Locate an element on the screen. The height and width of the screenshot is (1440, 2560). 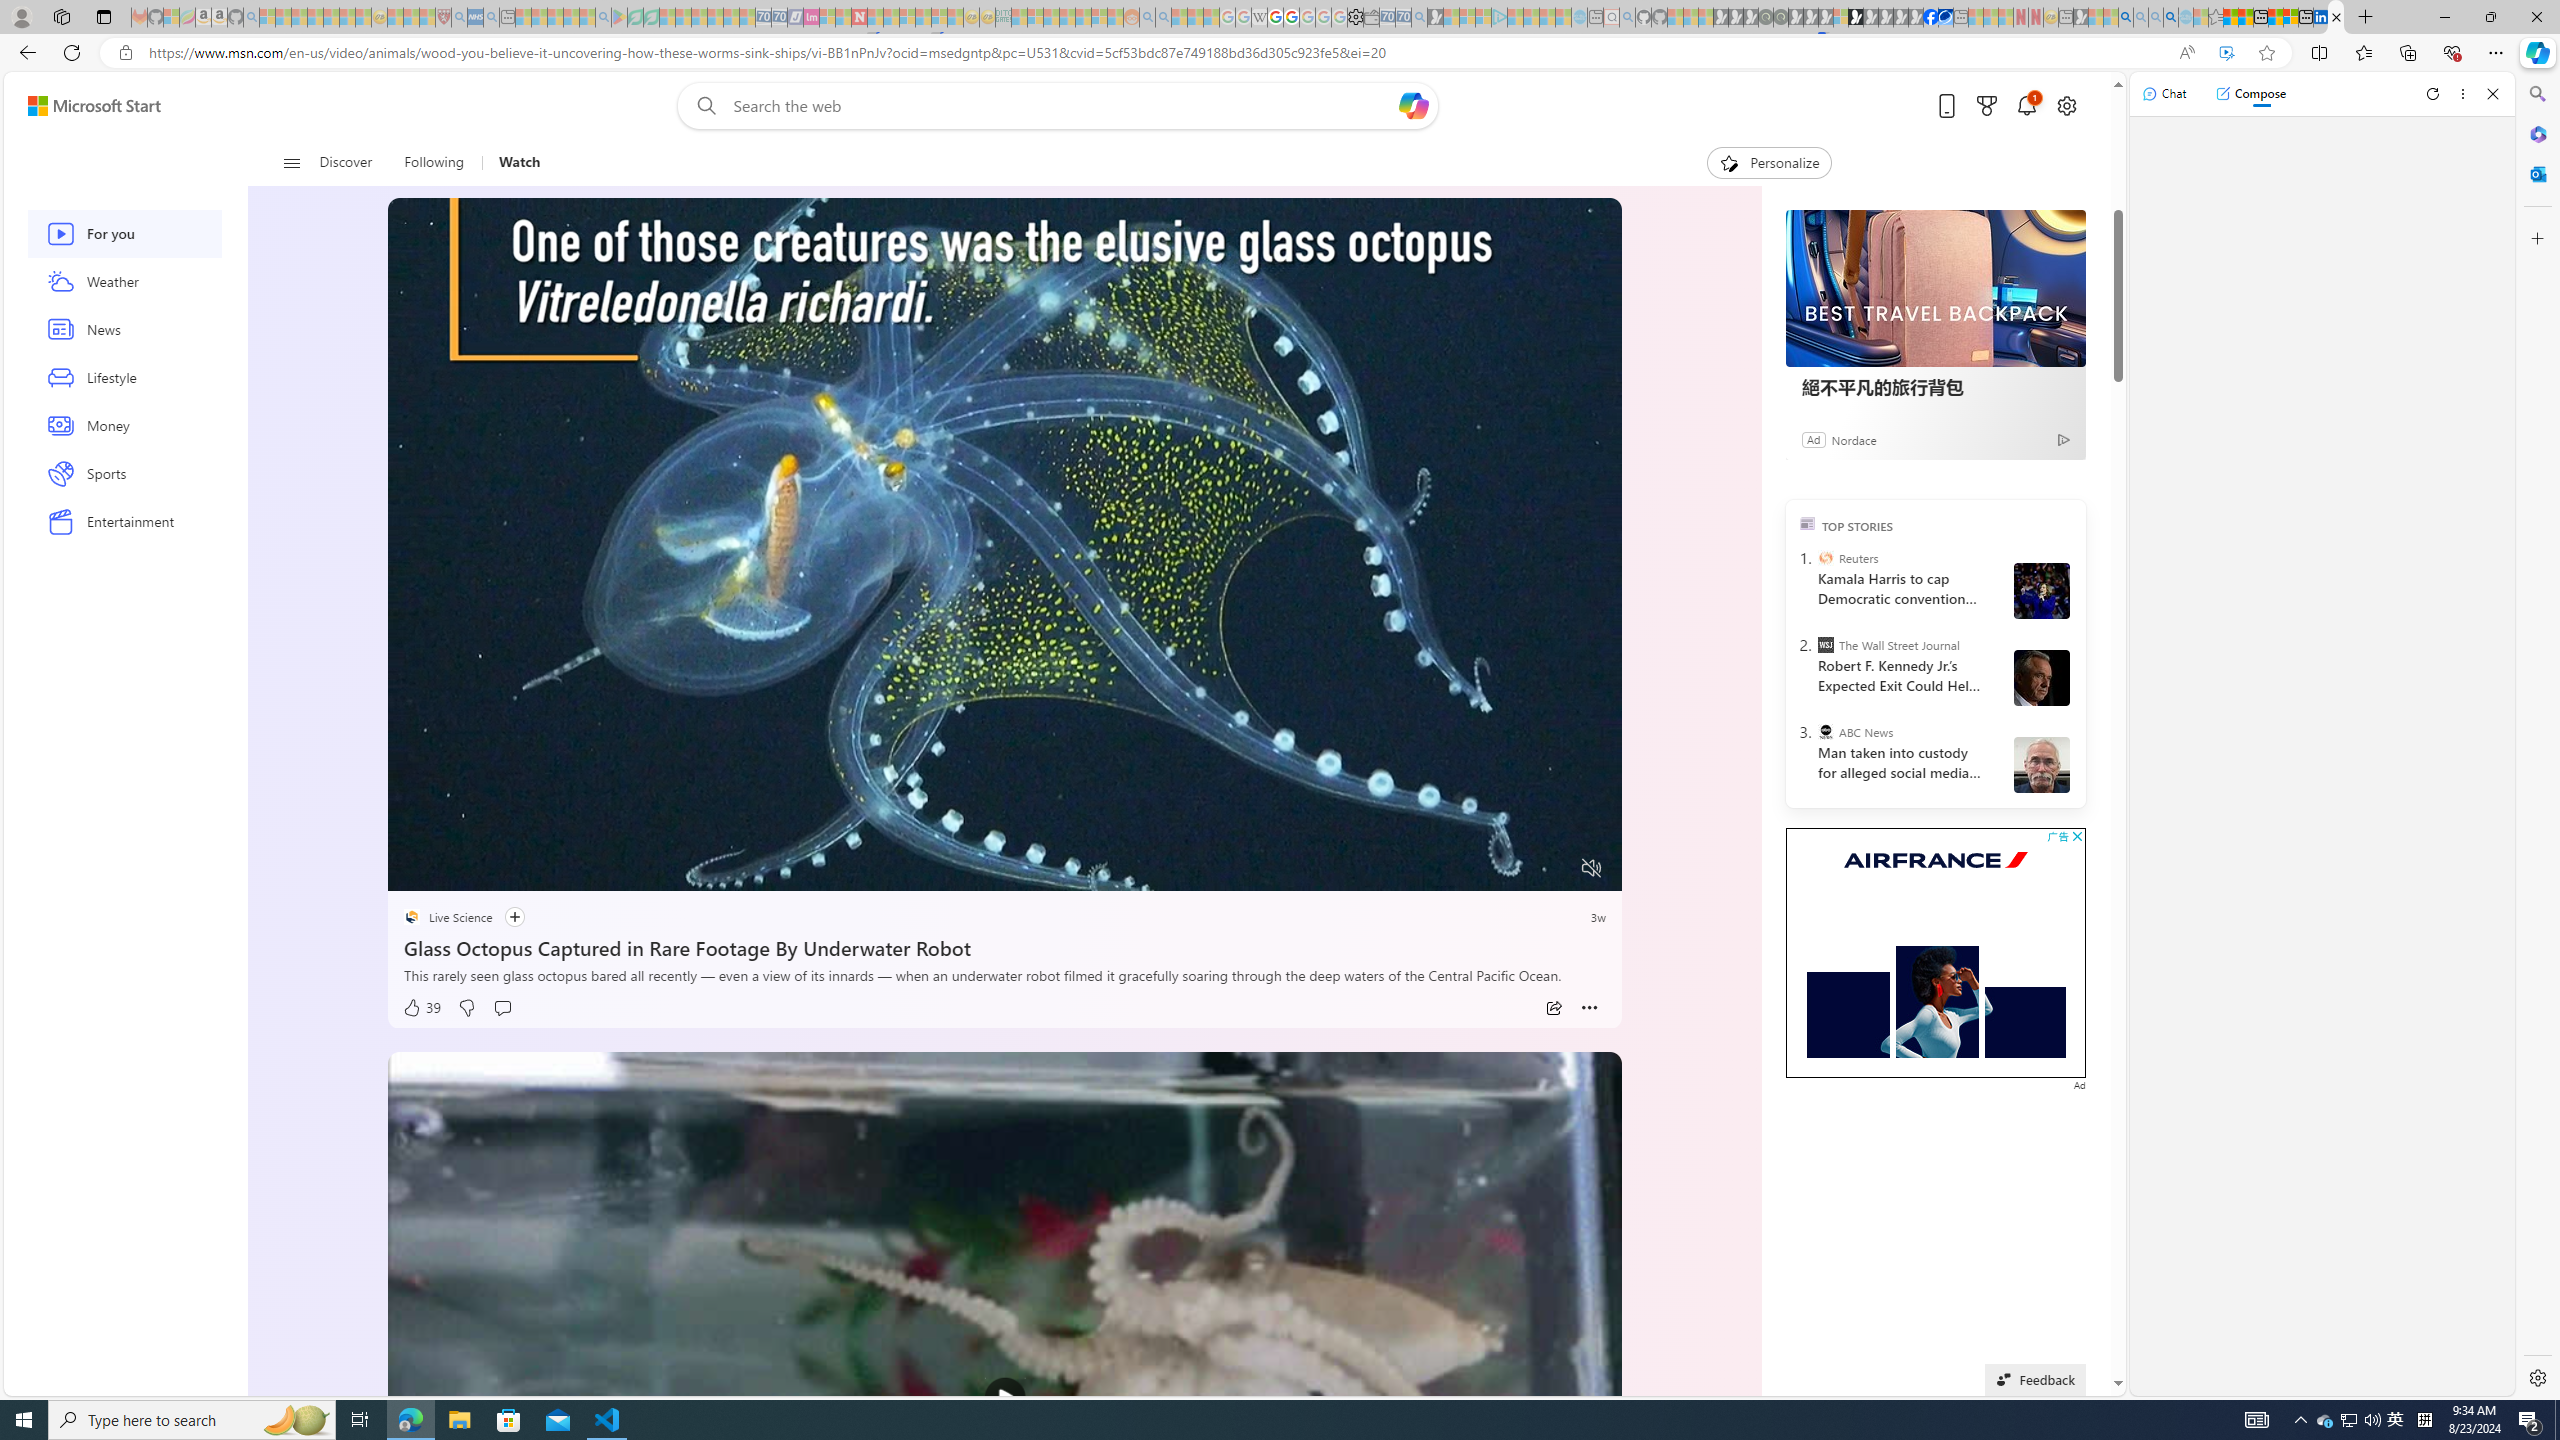
Bluey: Let's Play! - Apps on Google Play - Sleeping is located at coordinates (619, 17).